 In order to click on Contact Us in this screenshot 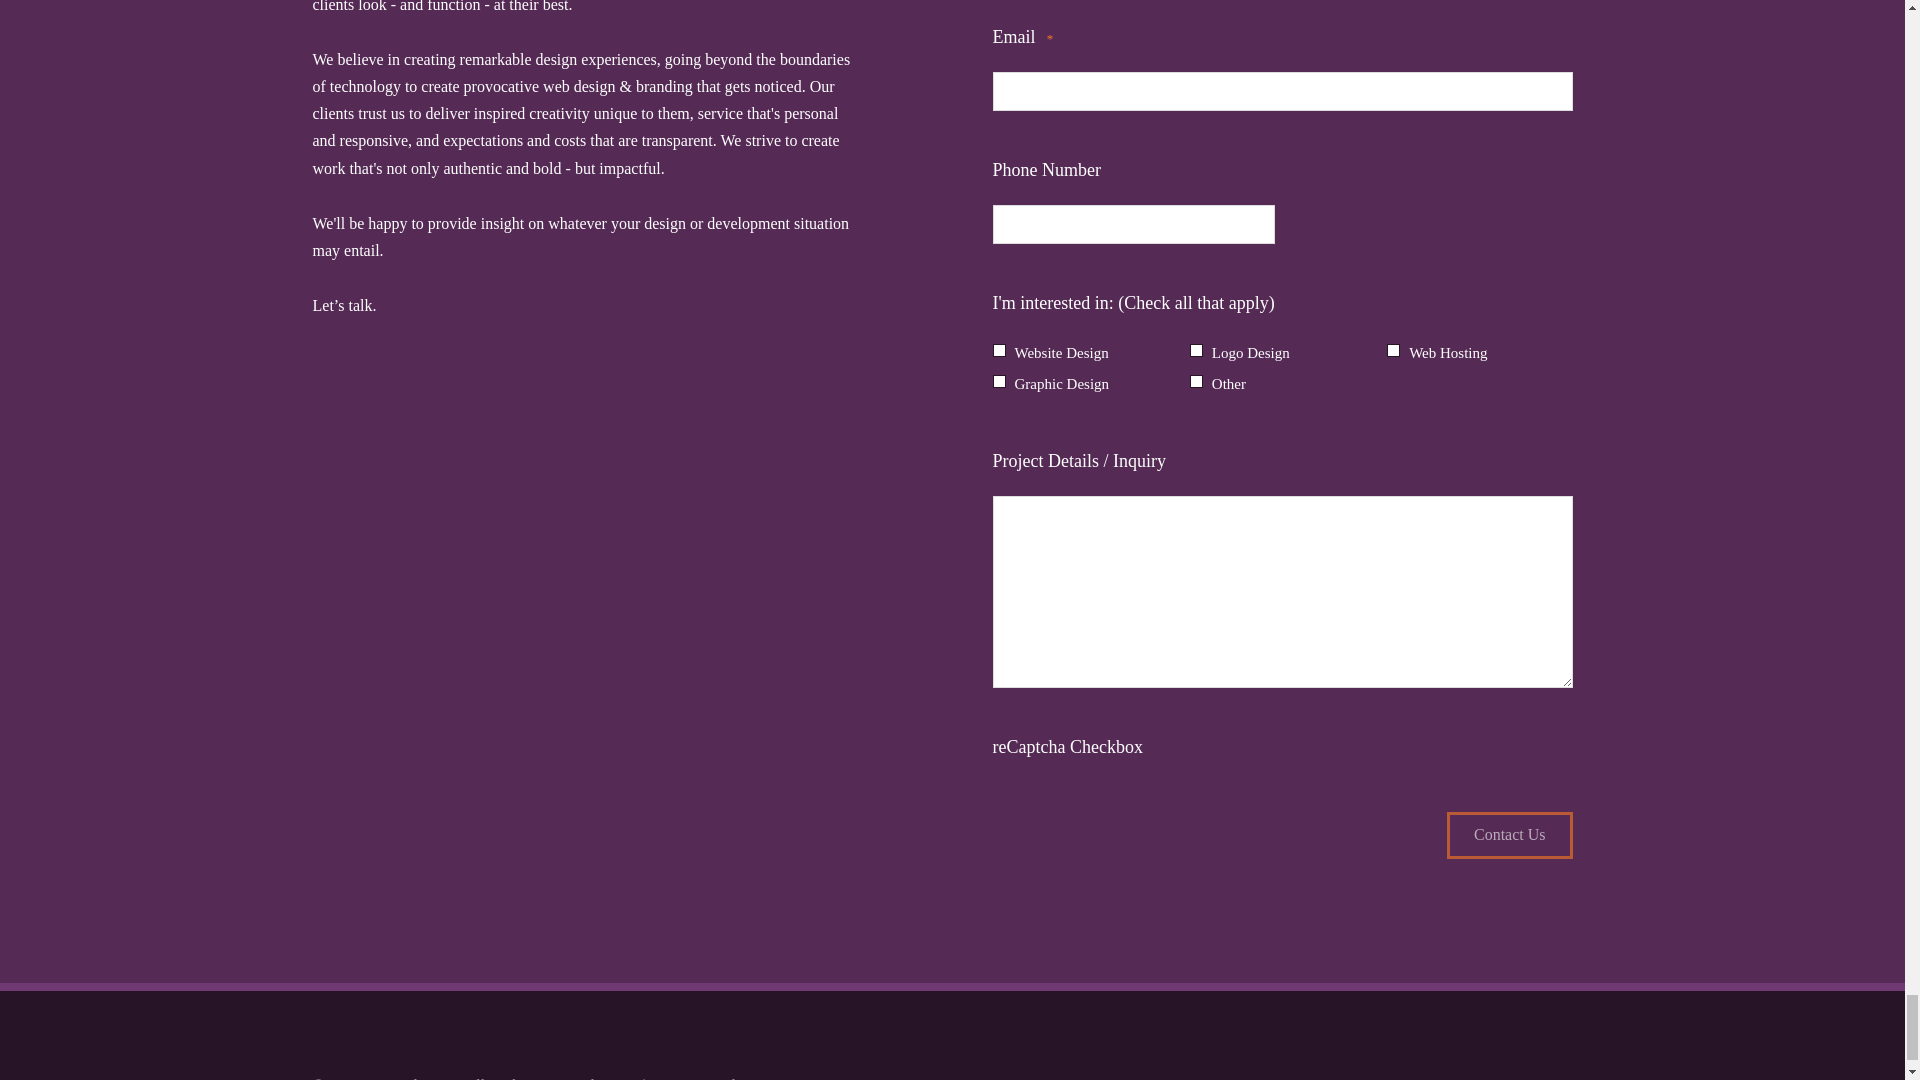, I will do `click(1510, 835)`.